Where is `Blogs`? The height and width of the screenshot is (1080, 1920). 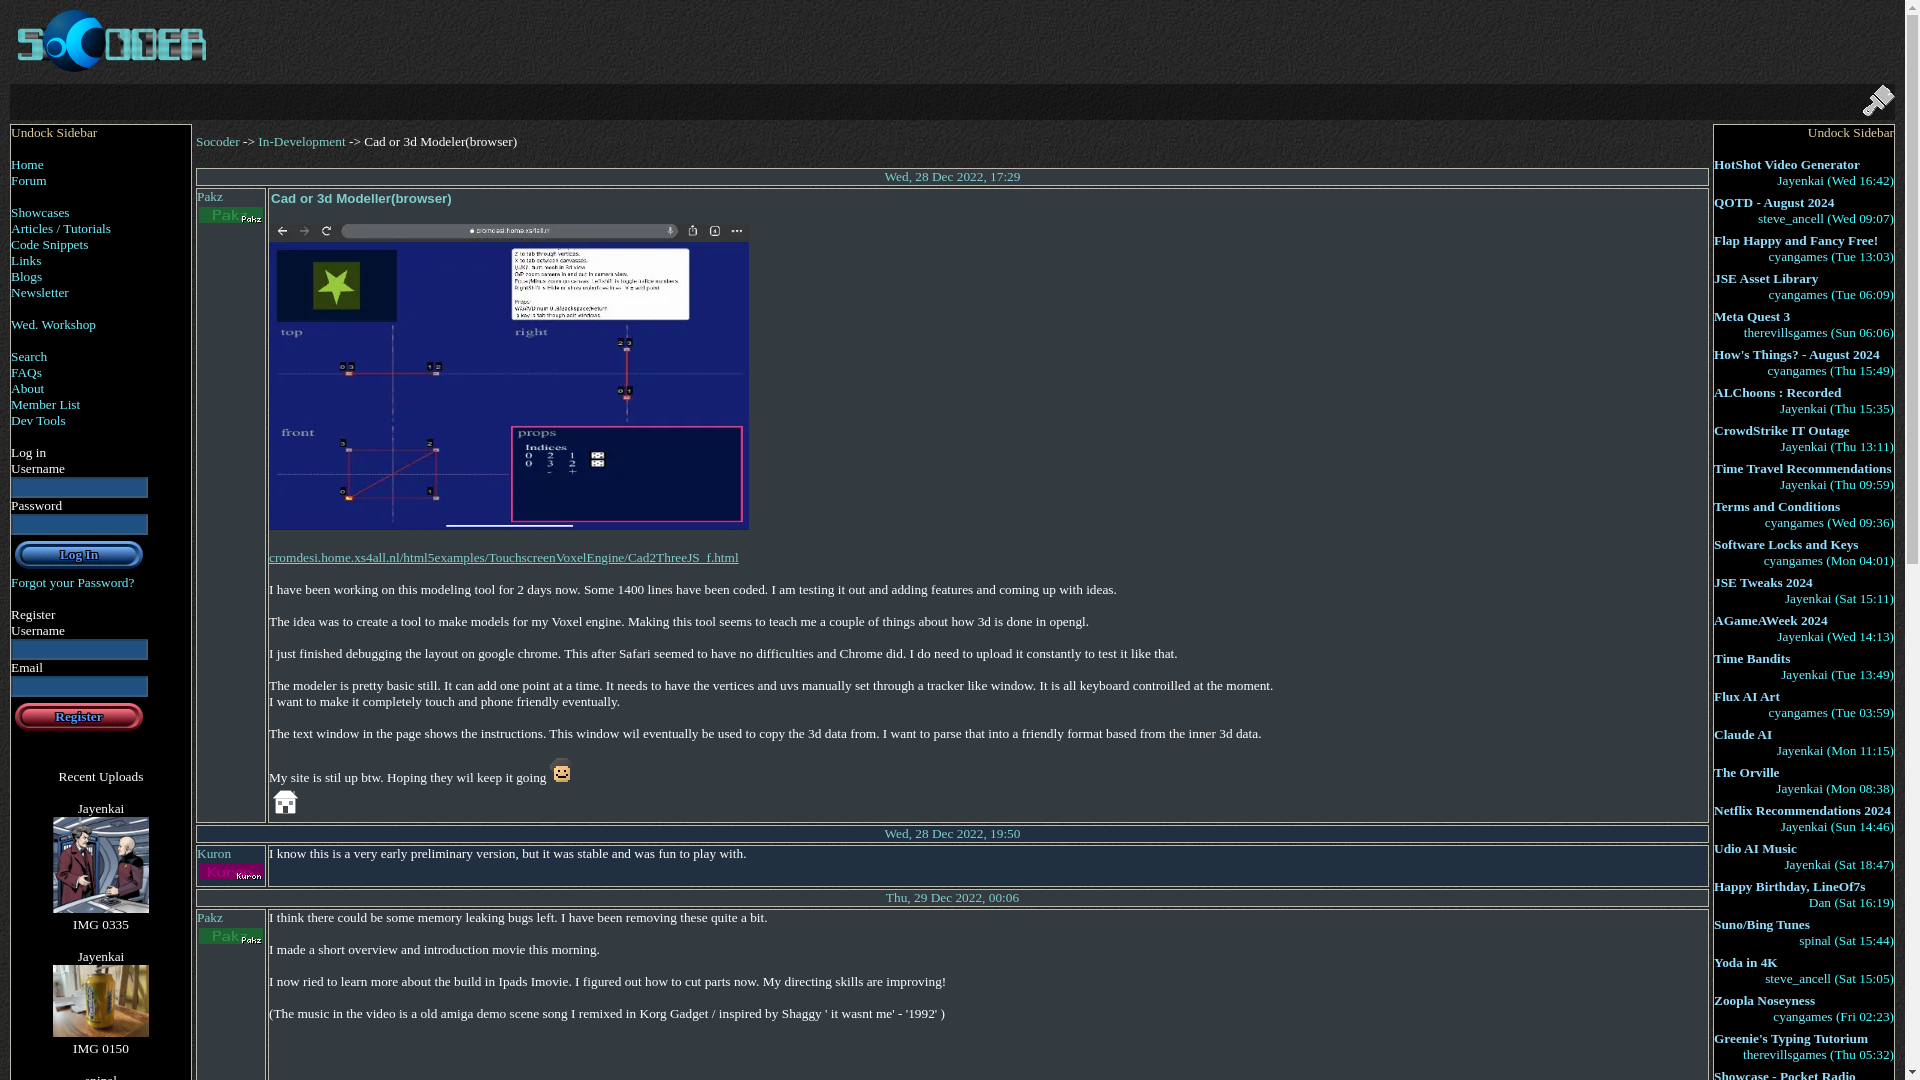 Blogs is located at coordinates (26, 276).